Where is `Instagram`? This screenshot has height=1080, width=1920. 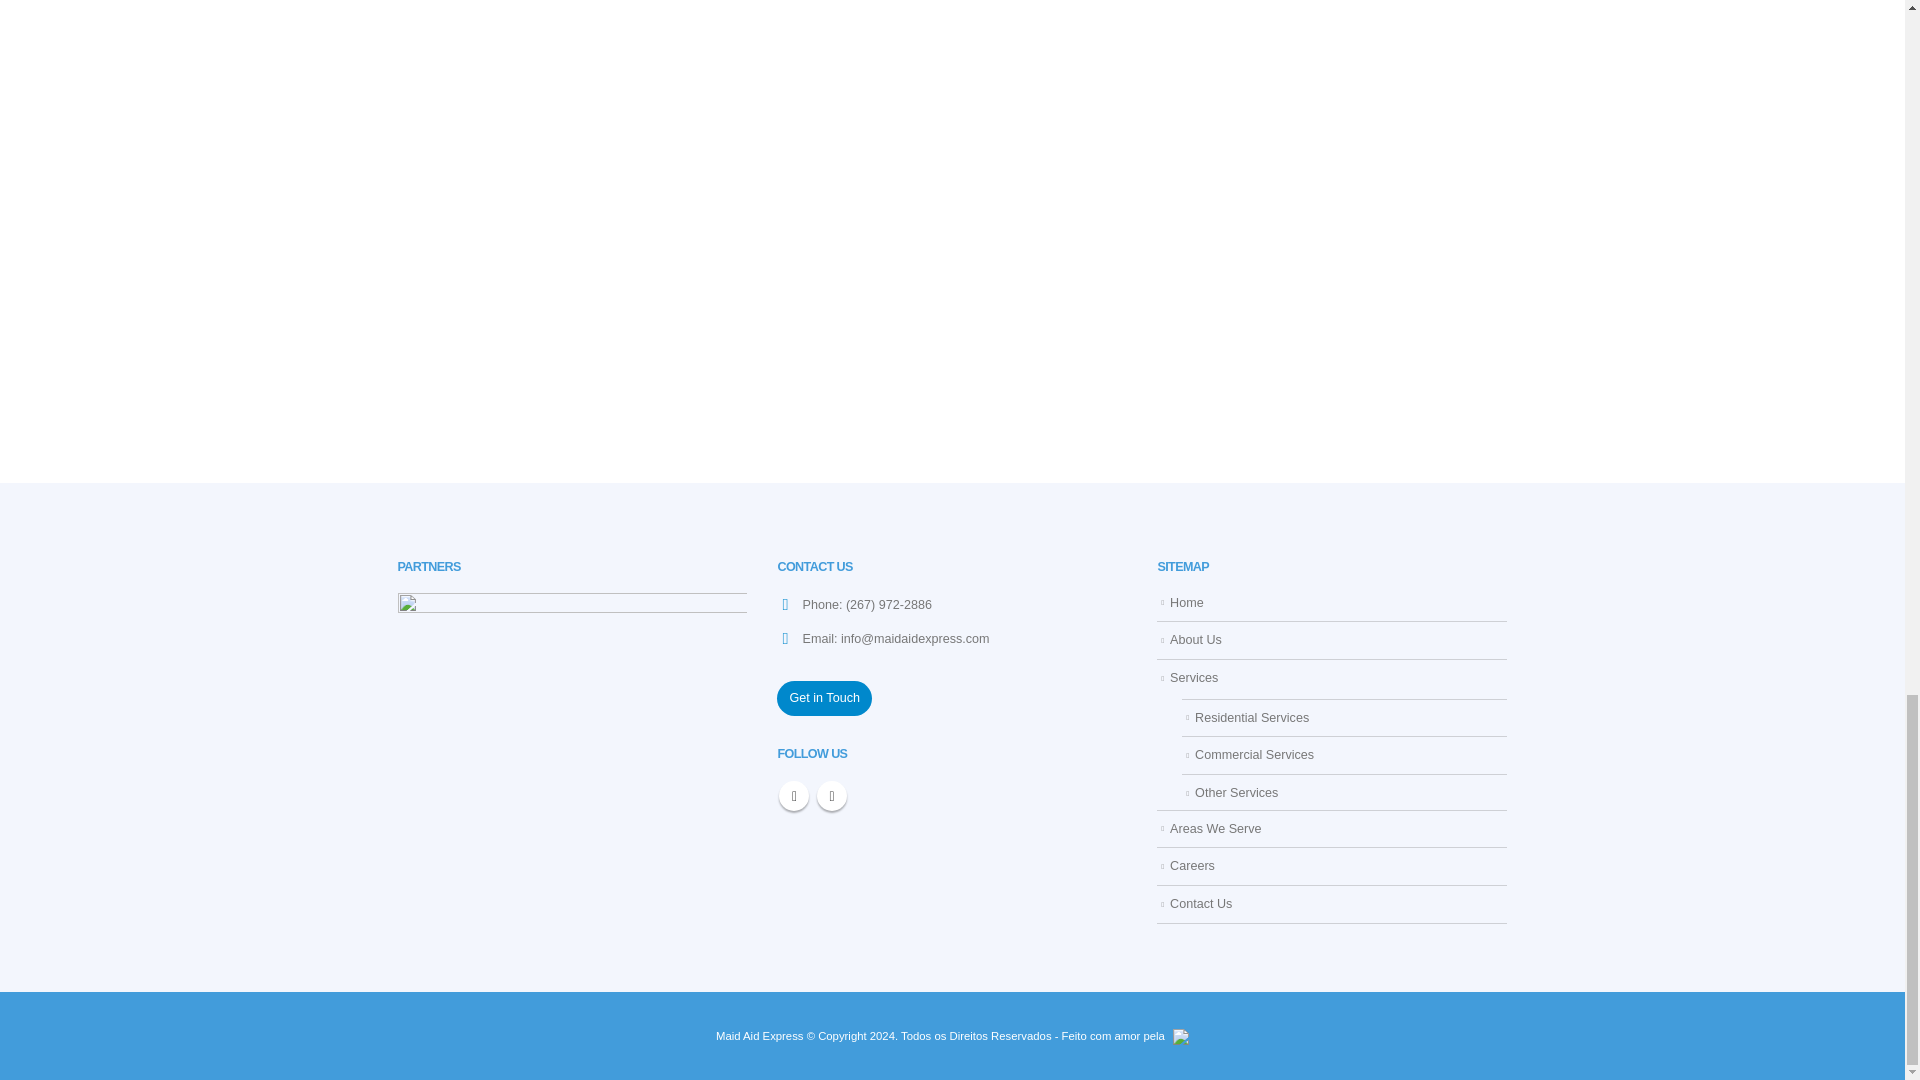 Instagram is located at coordinates (832, 796).